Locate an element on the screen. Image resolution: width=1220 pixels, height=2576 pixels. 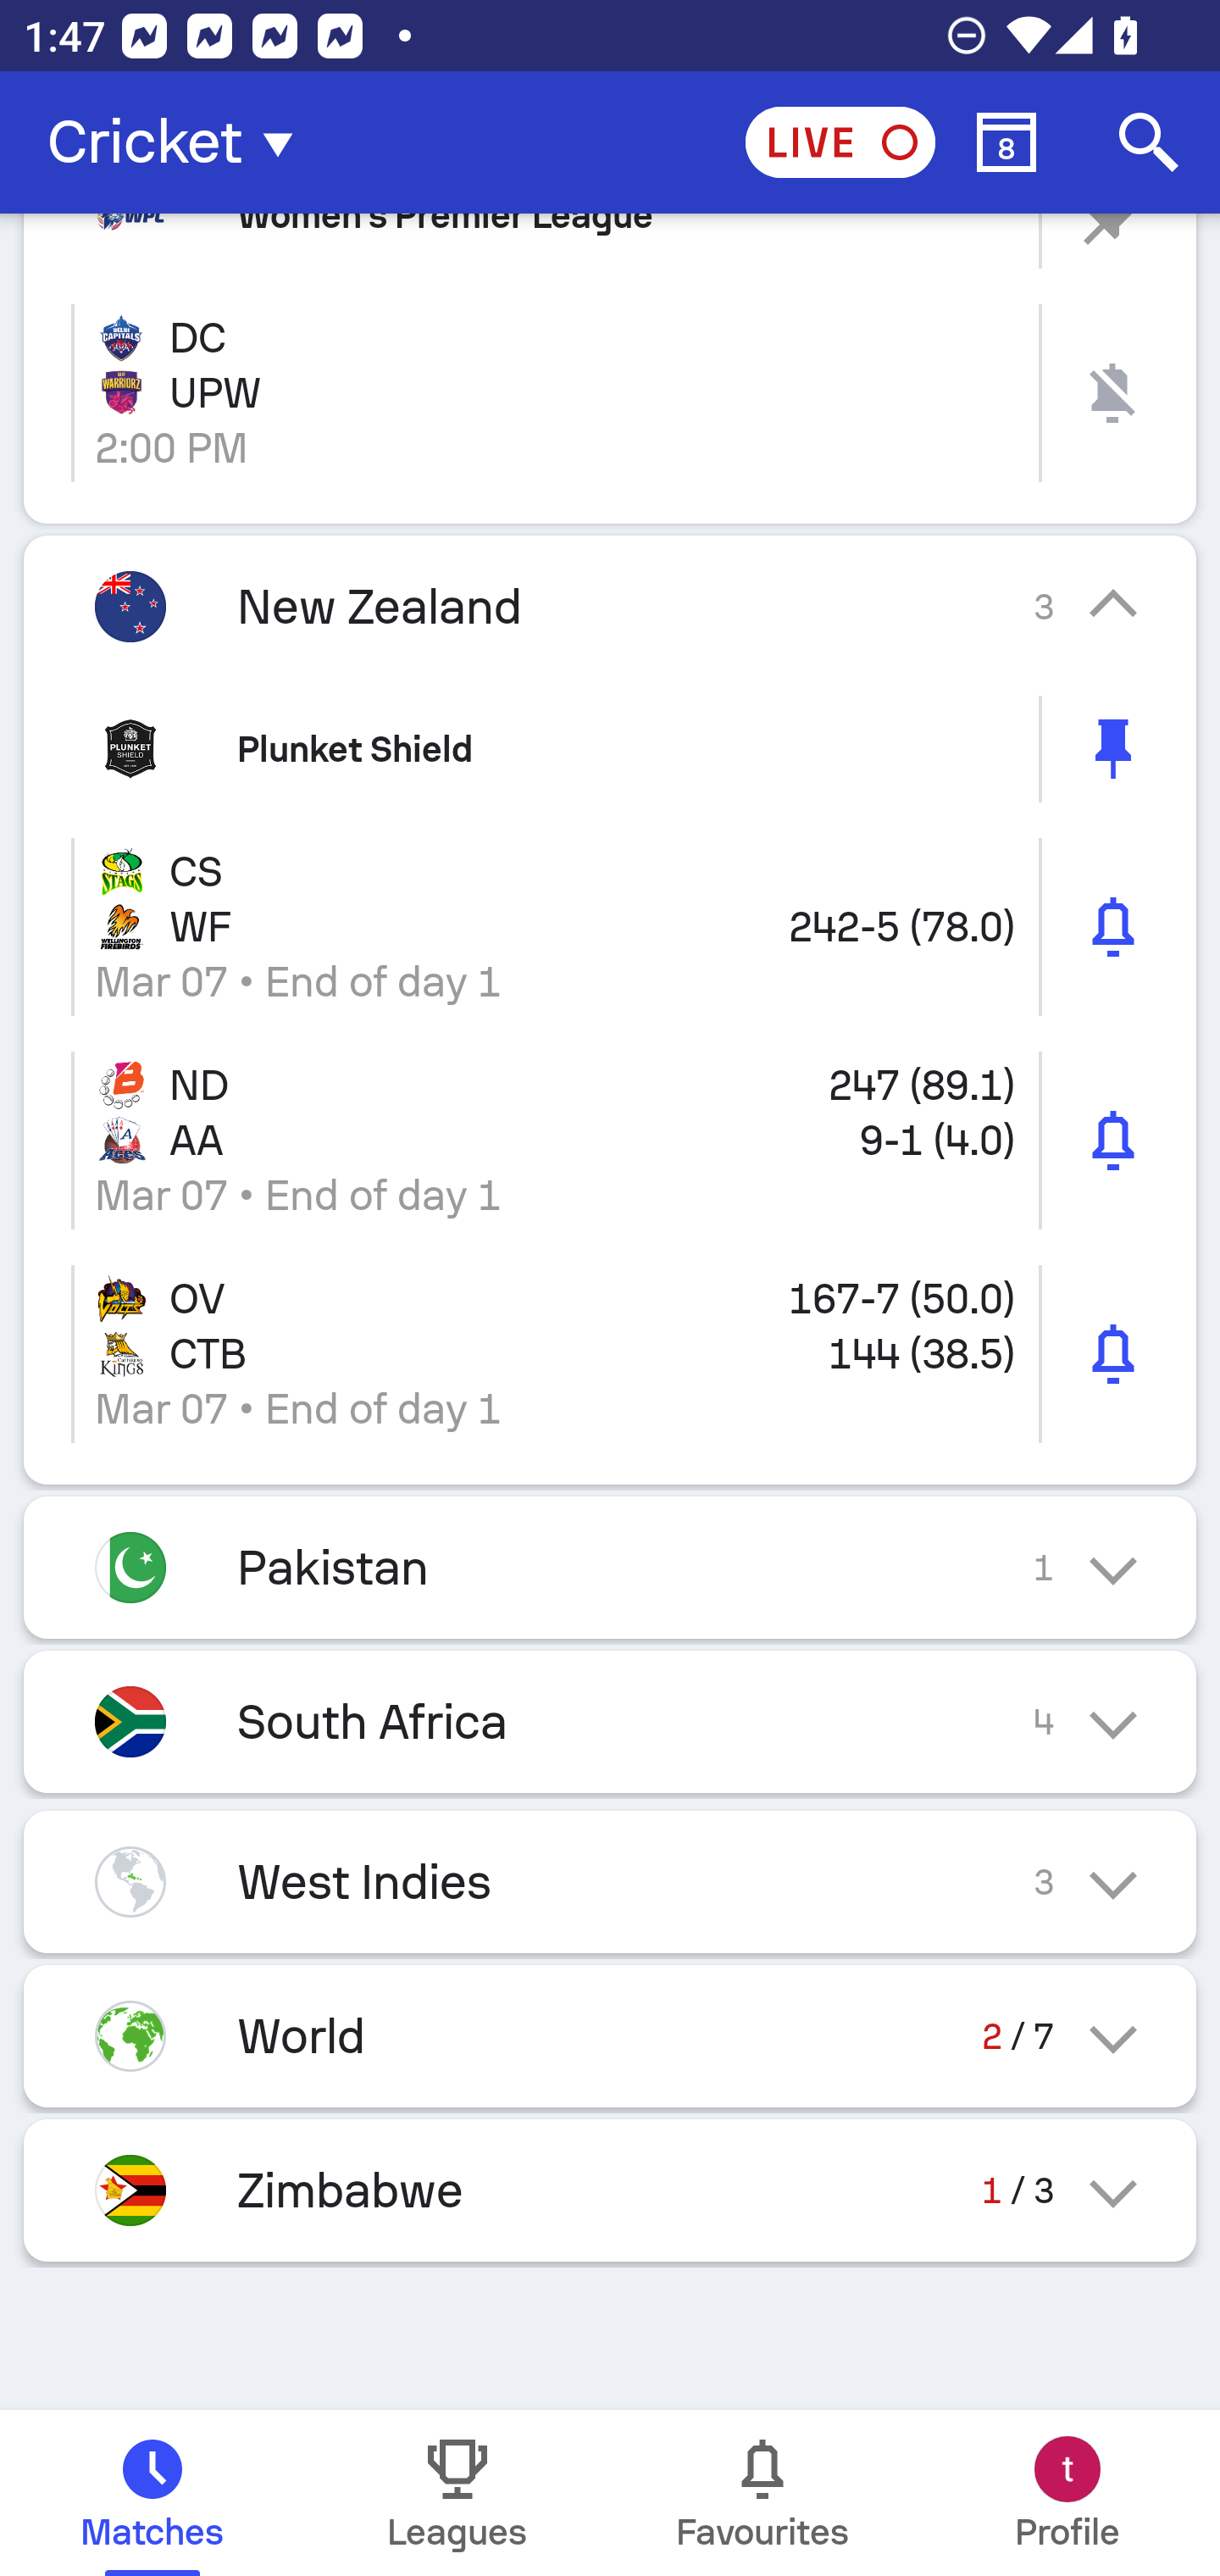
West Indies 3 is located at coordinates (610, 1881).